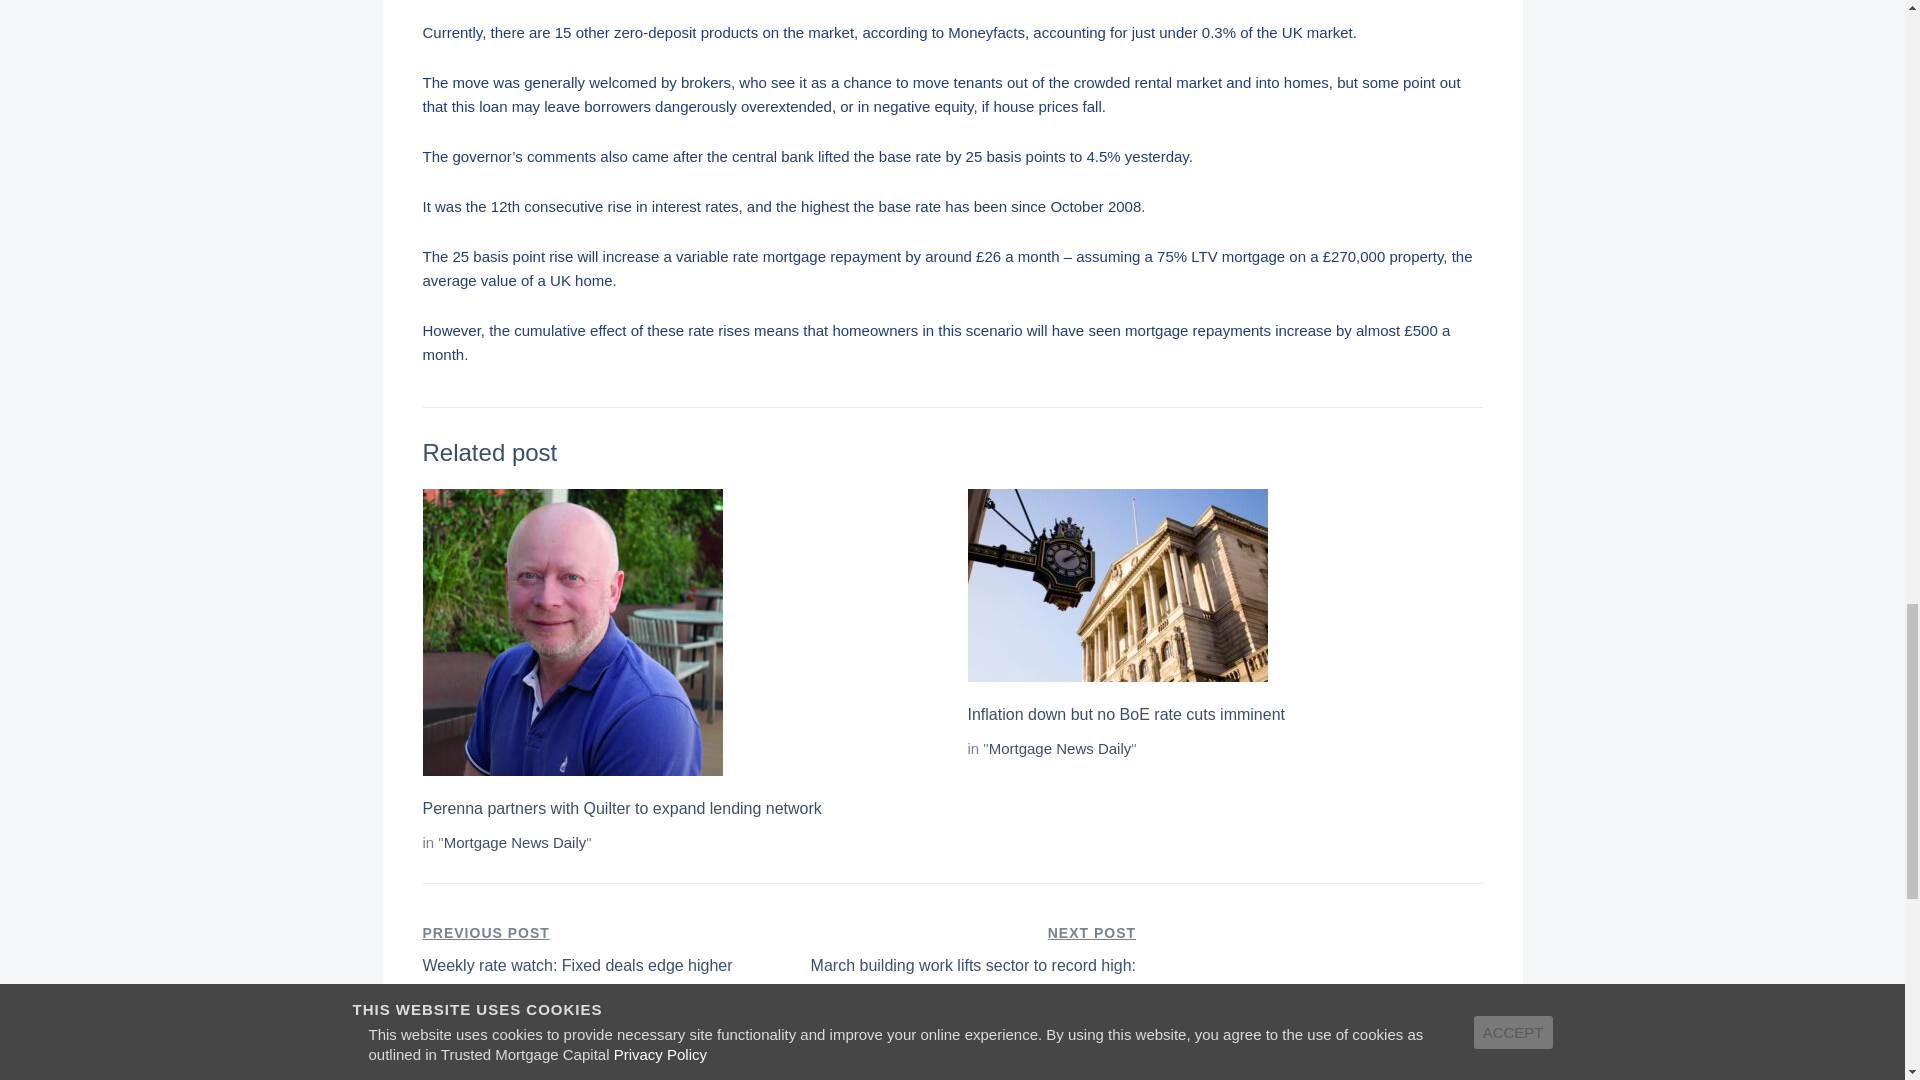  What do you see at coordinates (1060, 748) in the screenshot?
I see `Perenna partners with Quilter to expand lending network` at bounding box center [1060, 748].